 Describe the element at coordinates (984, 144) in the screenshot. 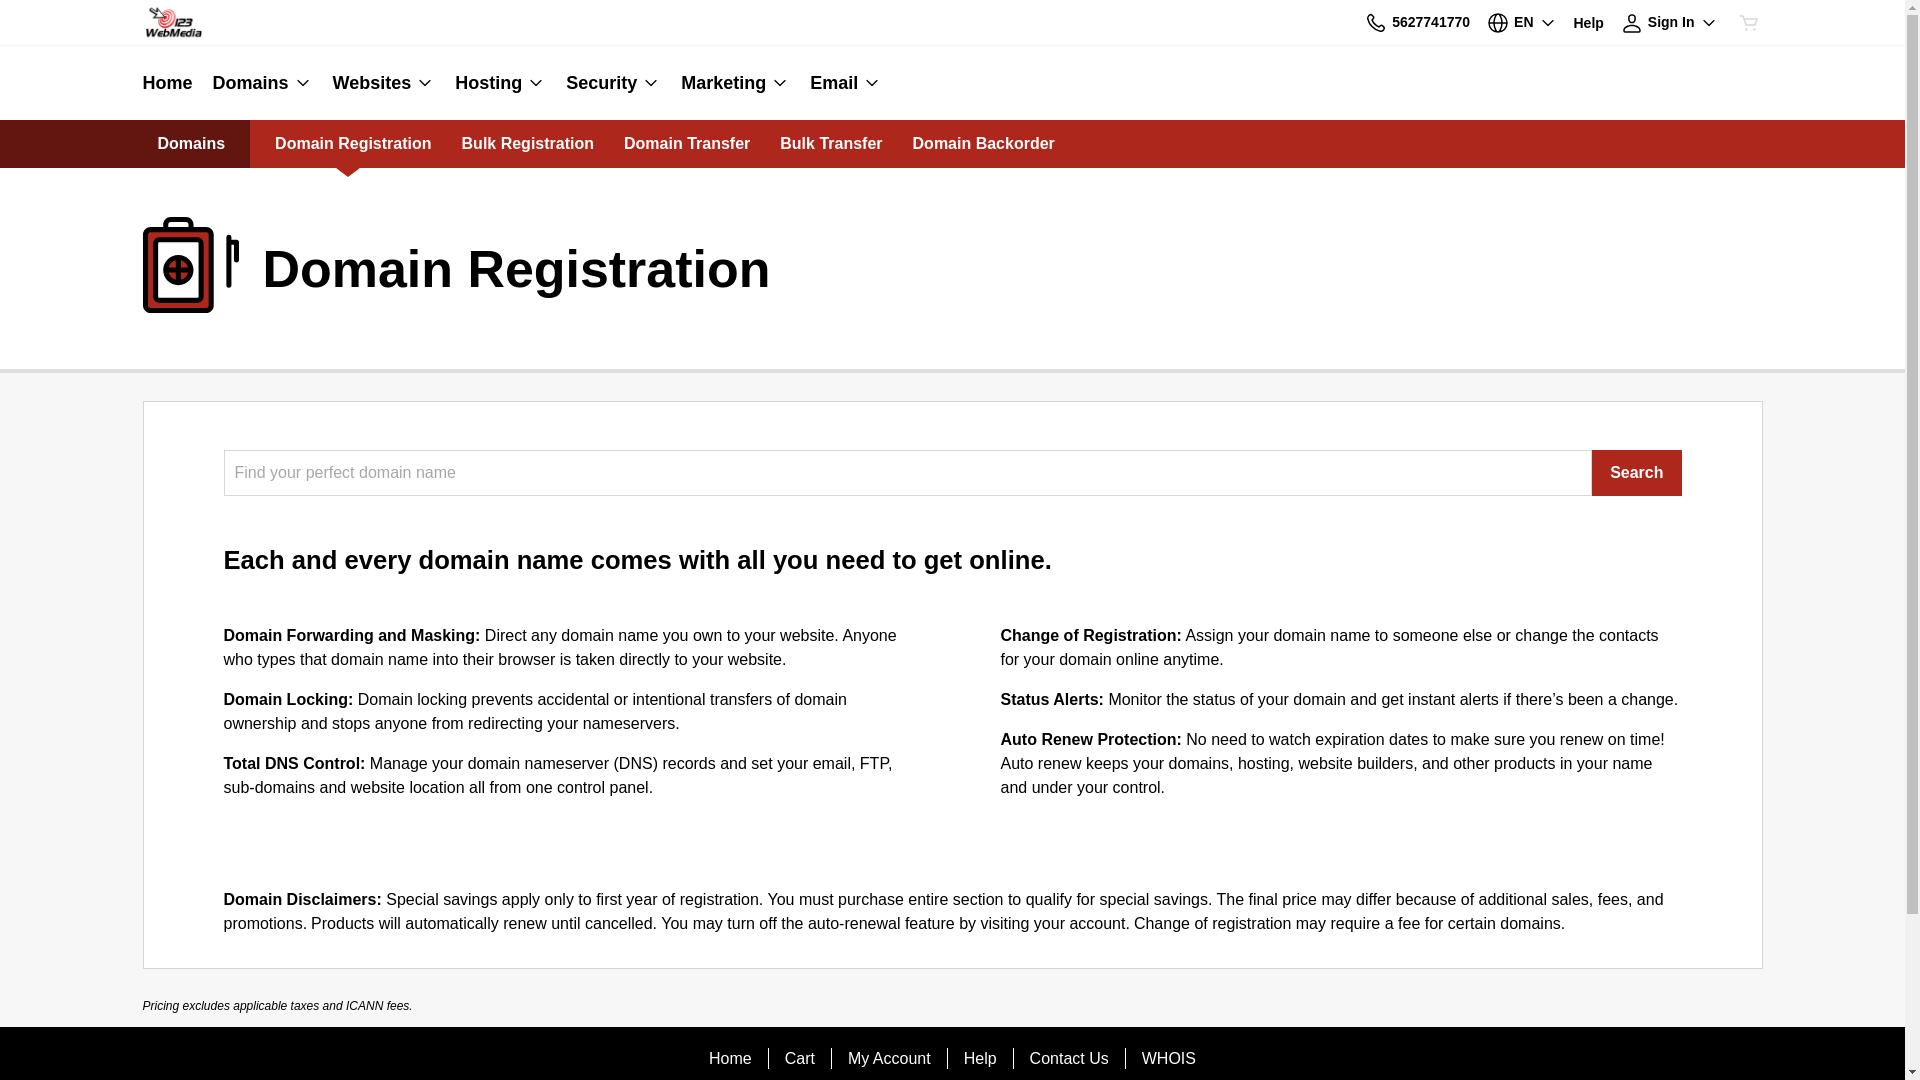

I see `Domain Backorder` at that location.